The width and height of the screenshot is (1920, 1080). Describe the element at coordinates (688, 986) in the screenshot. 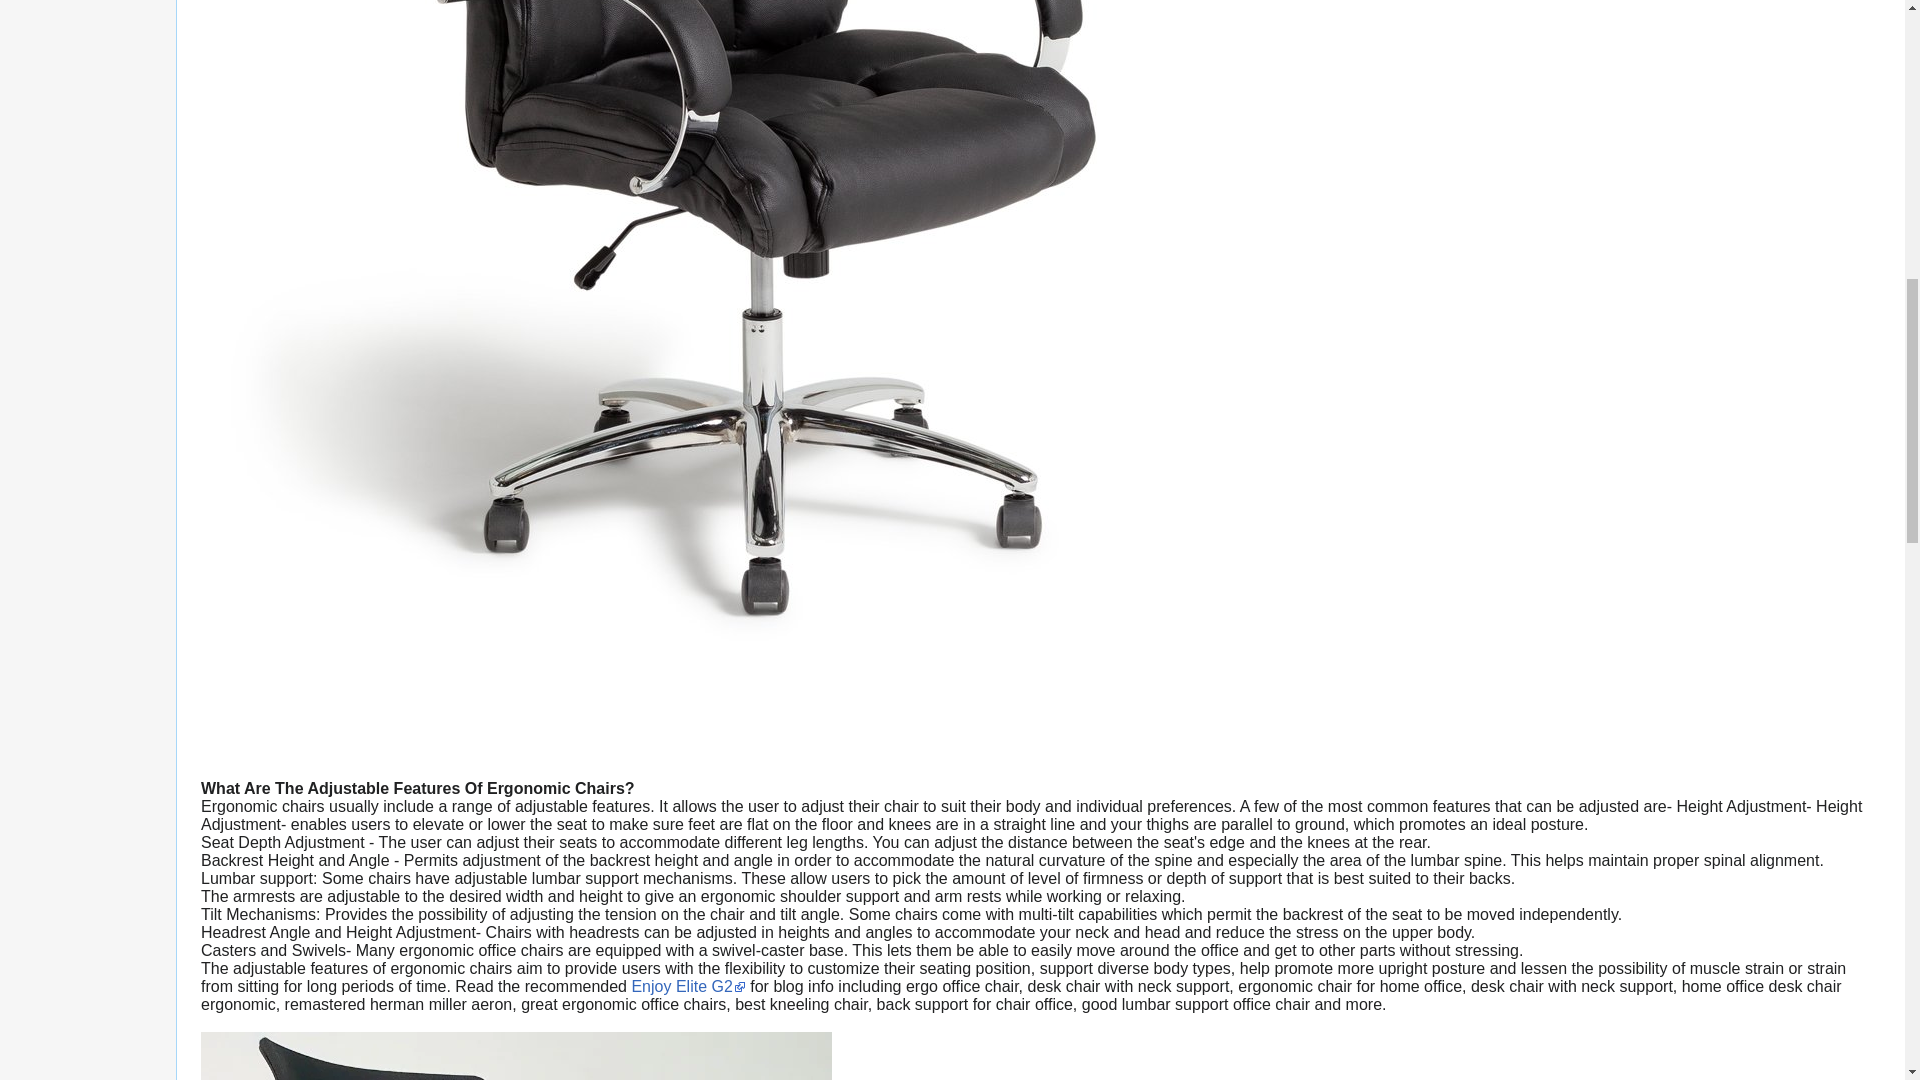

I see `Enjoy Elite G2` at that location.